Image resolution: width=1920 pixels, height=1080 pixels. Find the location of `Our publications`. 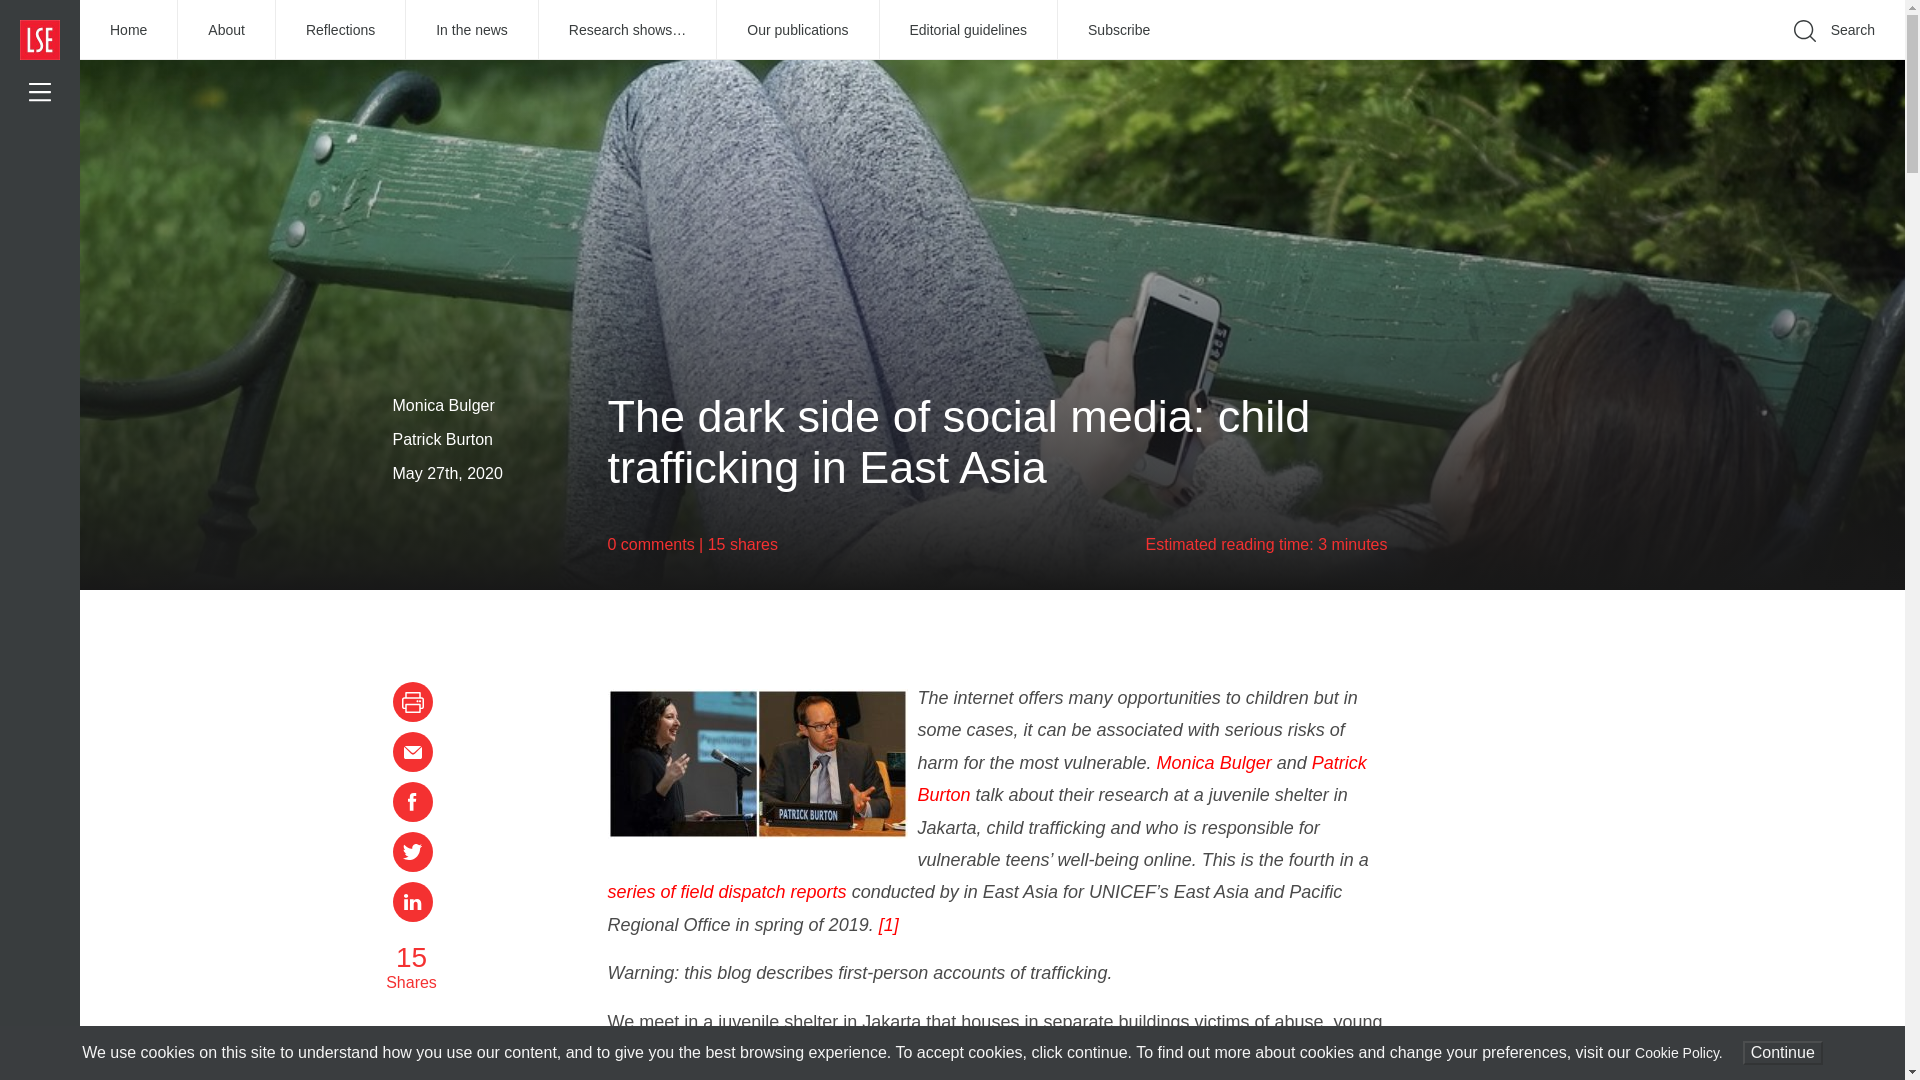

Our publications is located at coordinates (798, 30).